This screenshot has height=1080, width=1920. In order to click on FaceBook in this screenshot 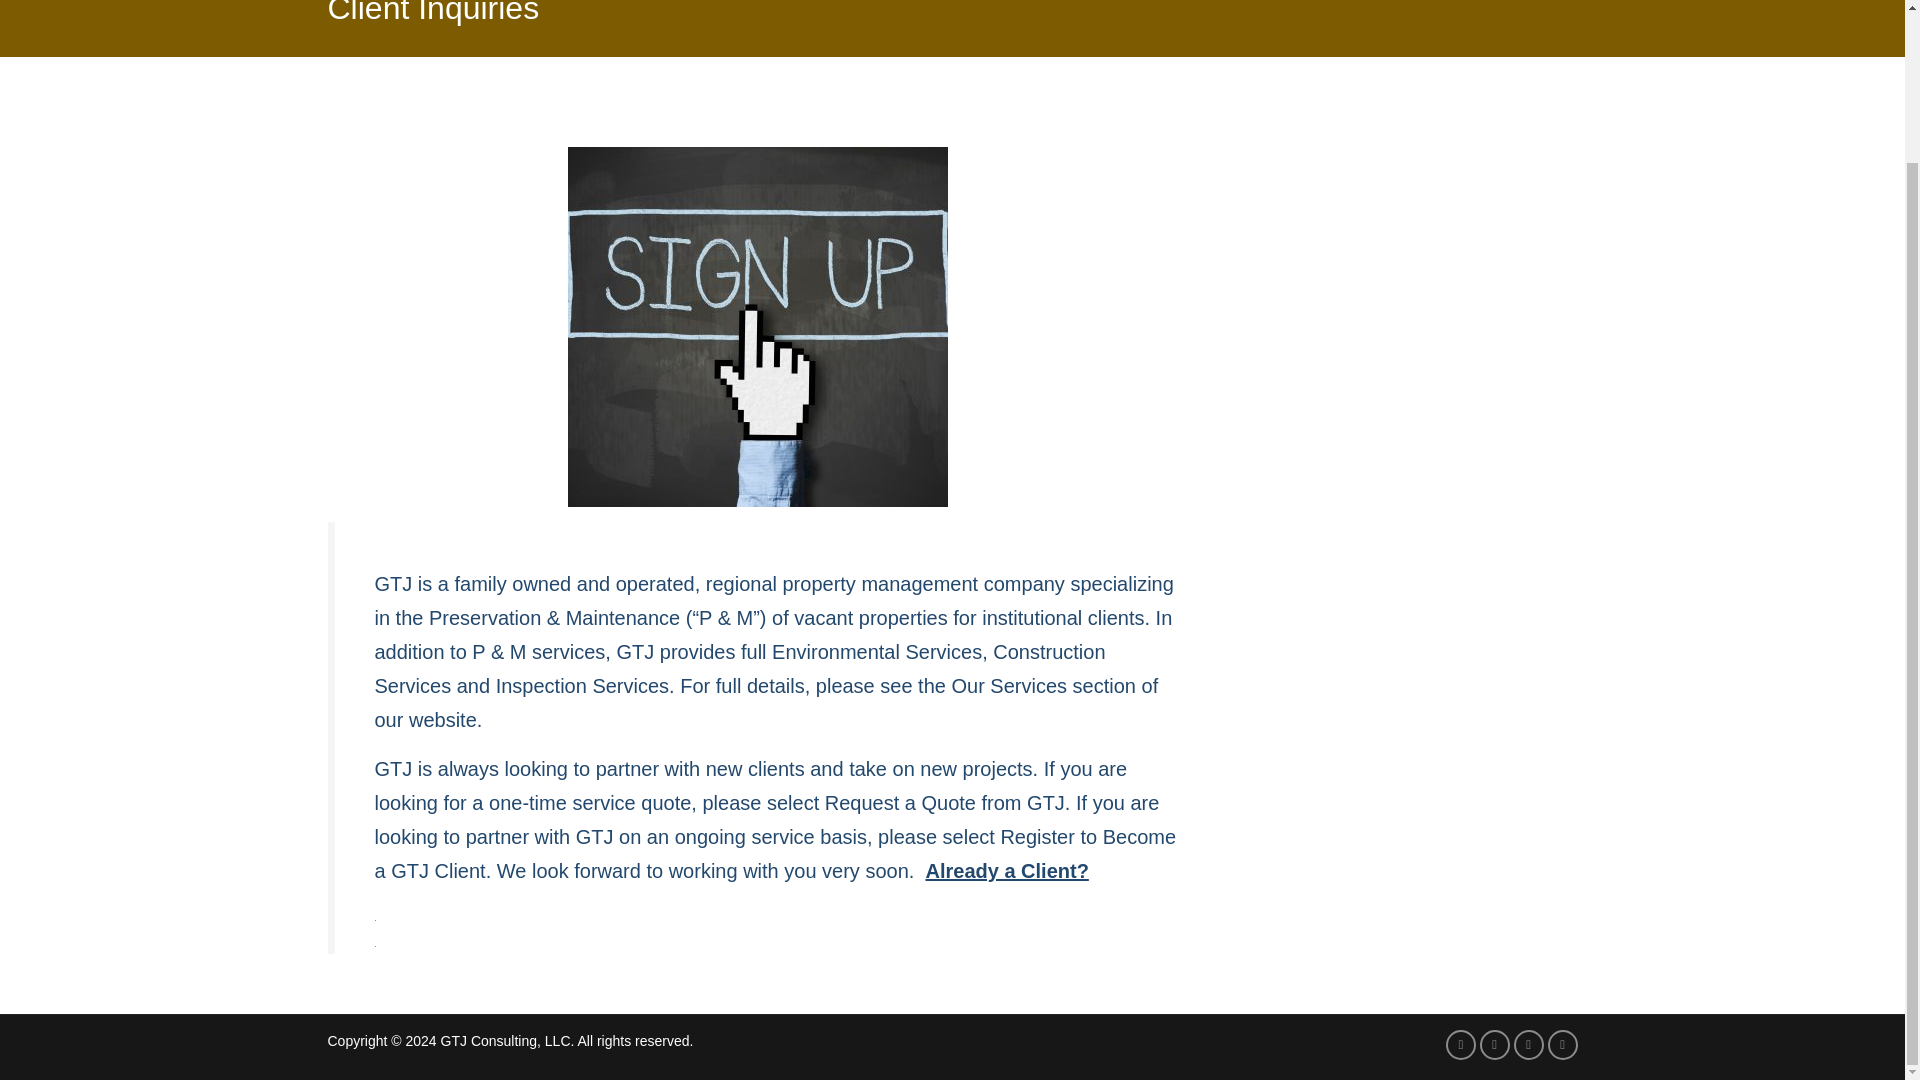, I will do `click(1494, 1044)`.